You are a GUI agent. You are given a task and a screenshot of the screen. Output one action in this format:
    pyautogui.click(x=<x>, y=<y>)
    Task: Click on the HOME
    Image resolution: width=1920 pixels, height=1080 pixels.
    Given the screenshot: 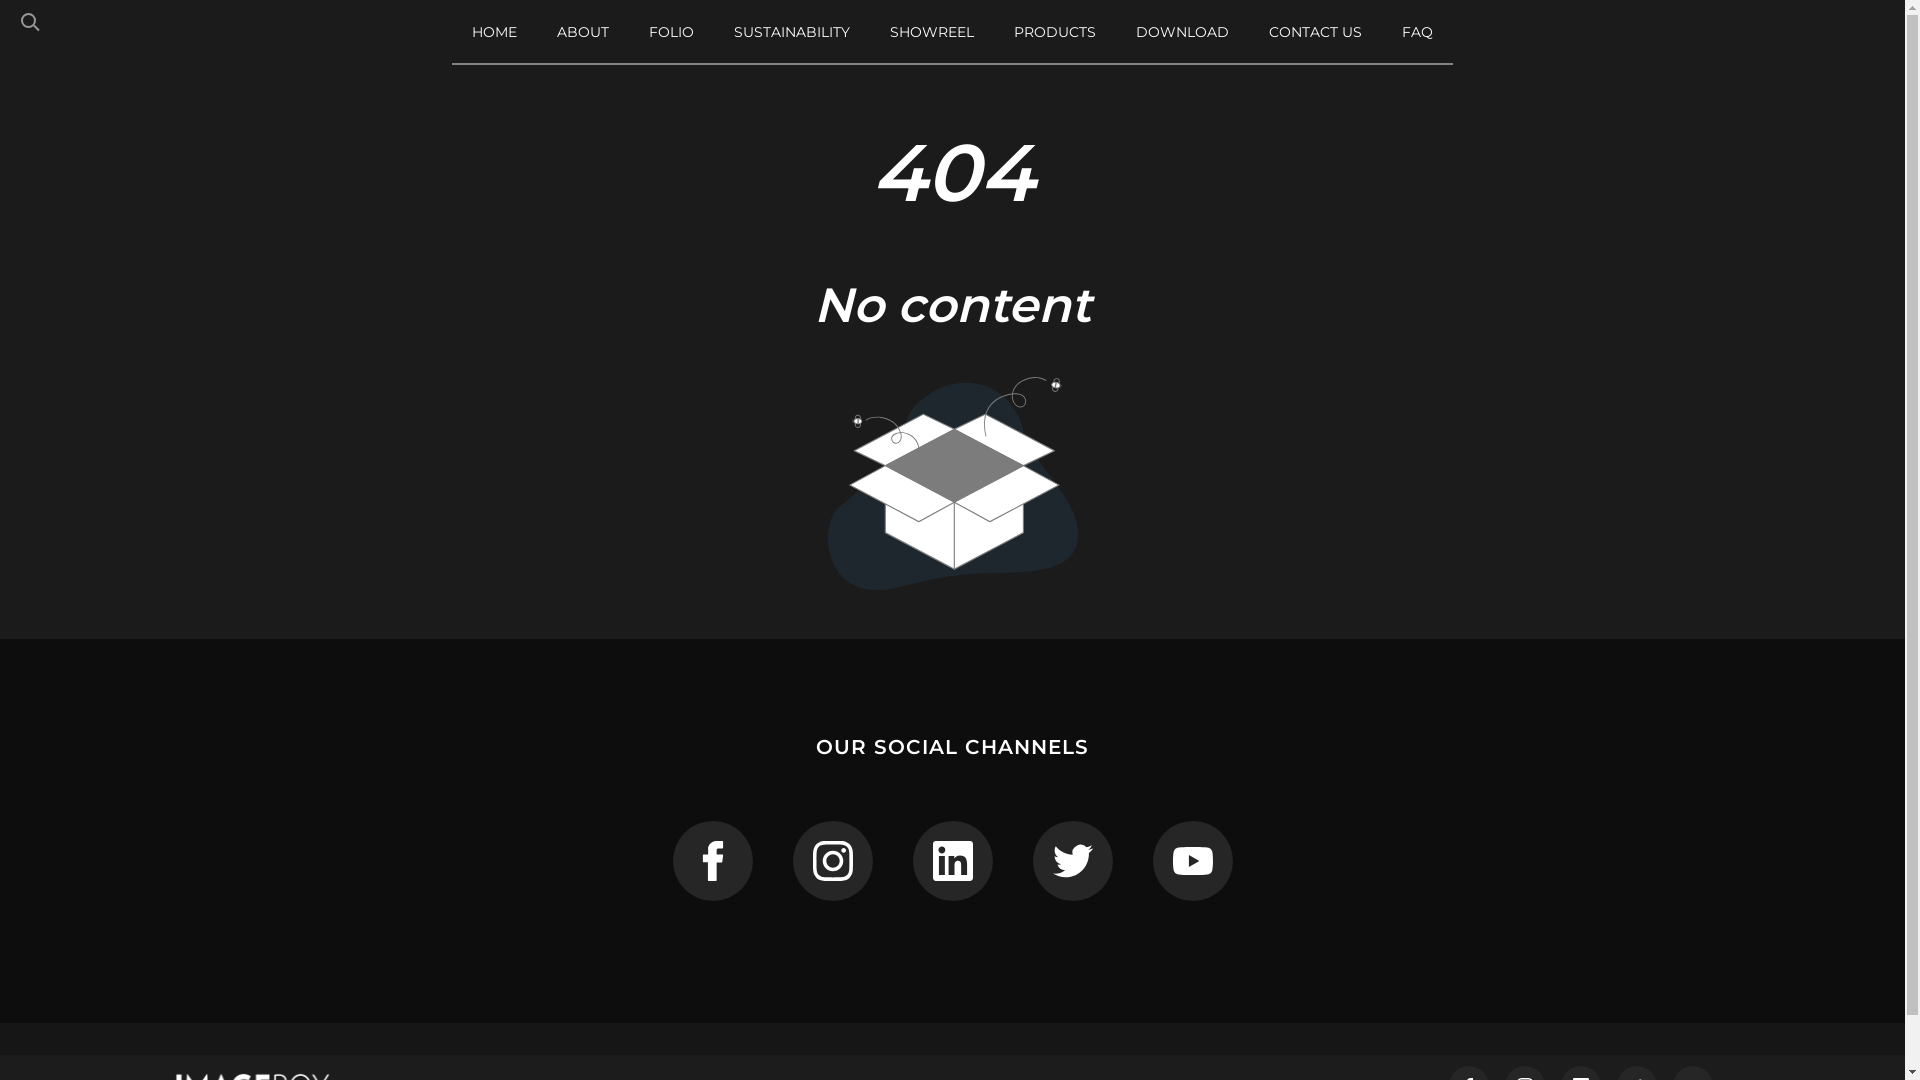 What is the action you would take?
    pyautogui.click(x=494, y=32)
    